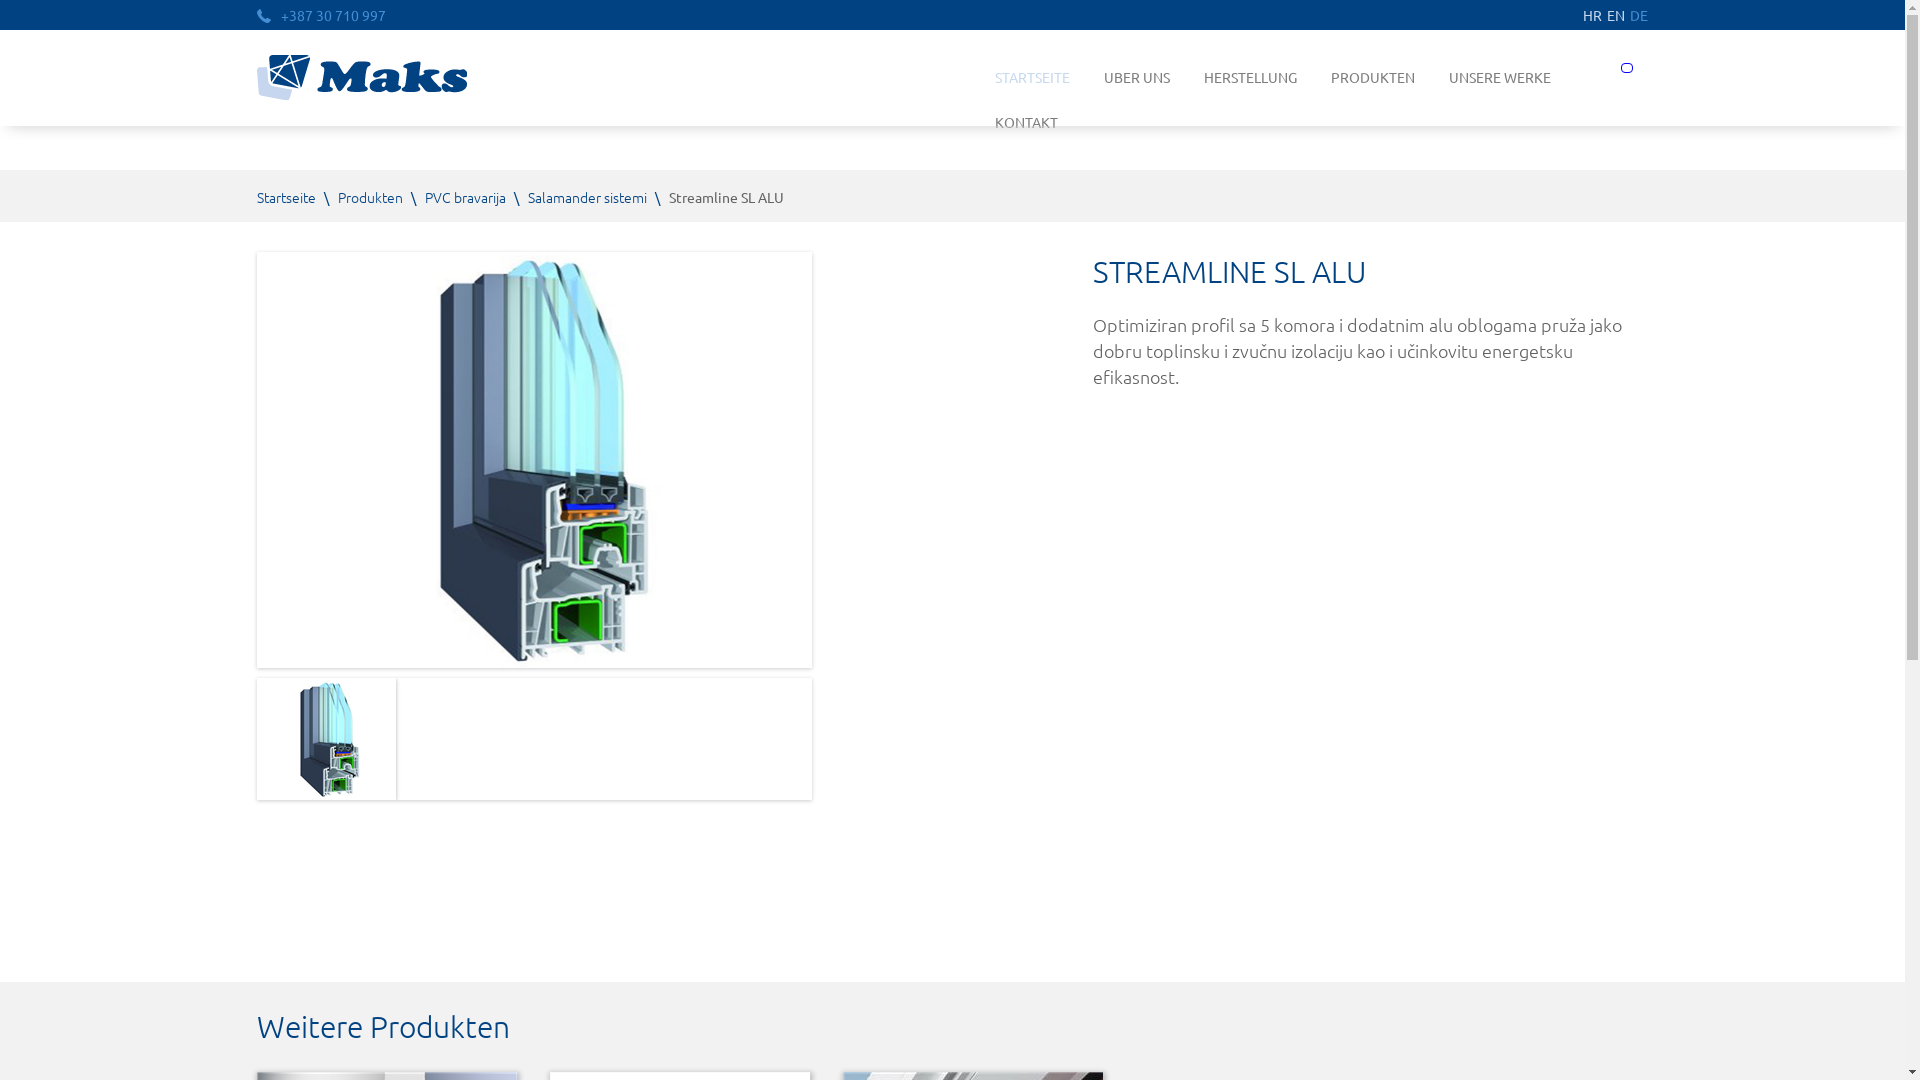 This screenshot has width=1920, height=1080. I want to click on Prebaci navigaciju, so click(1627, 68).